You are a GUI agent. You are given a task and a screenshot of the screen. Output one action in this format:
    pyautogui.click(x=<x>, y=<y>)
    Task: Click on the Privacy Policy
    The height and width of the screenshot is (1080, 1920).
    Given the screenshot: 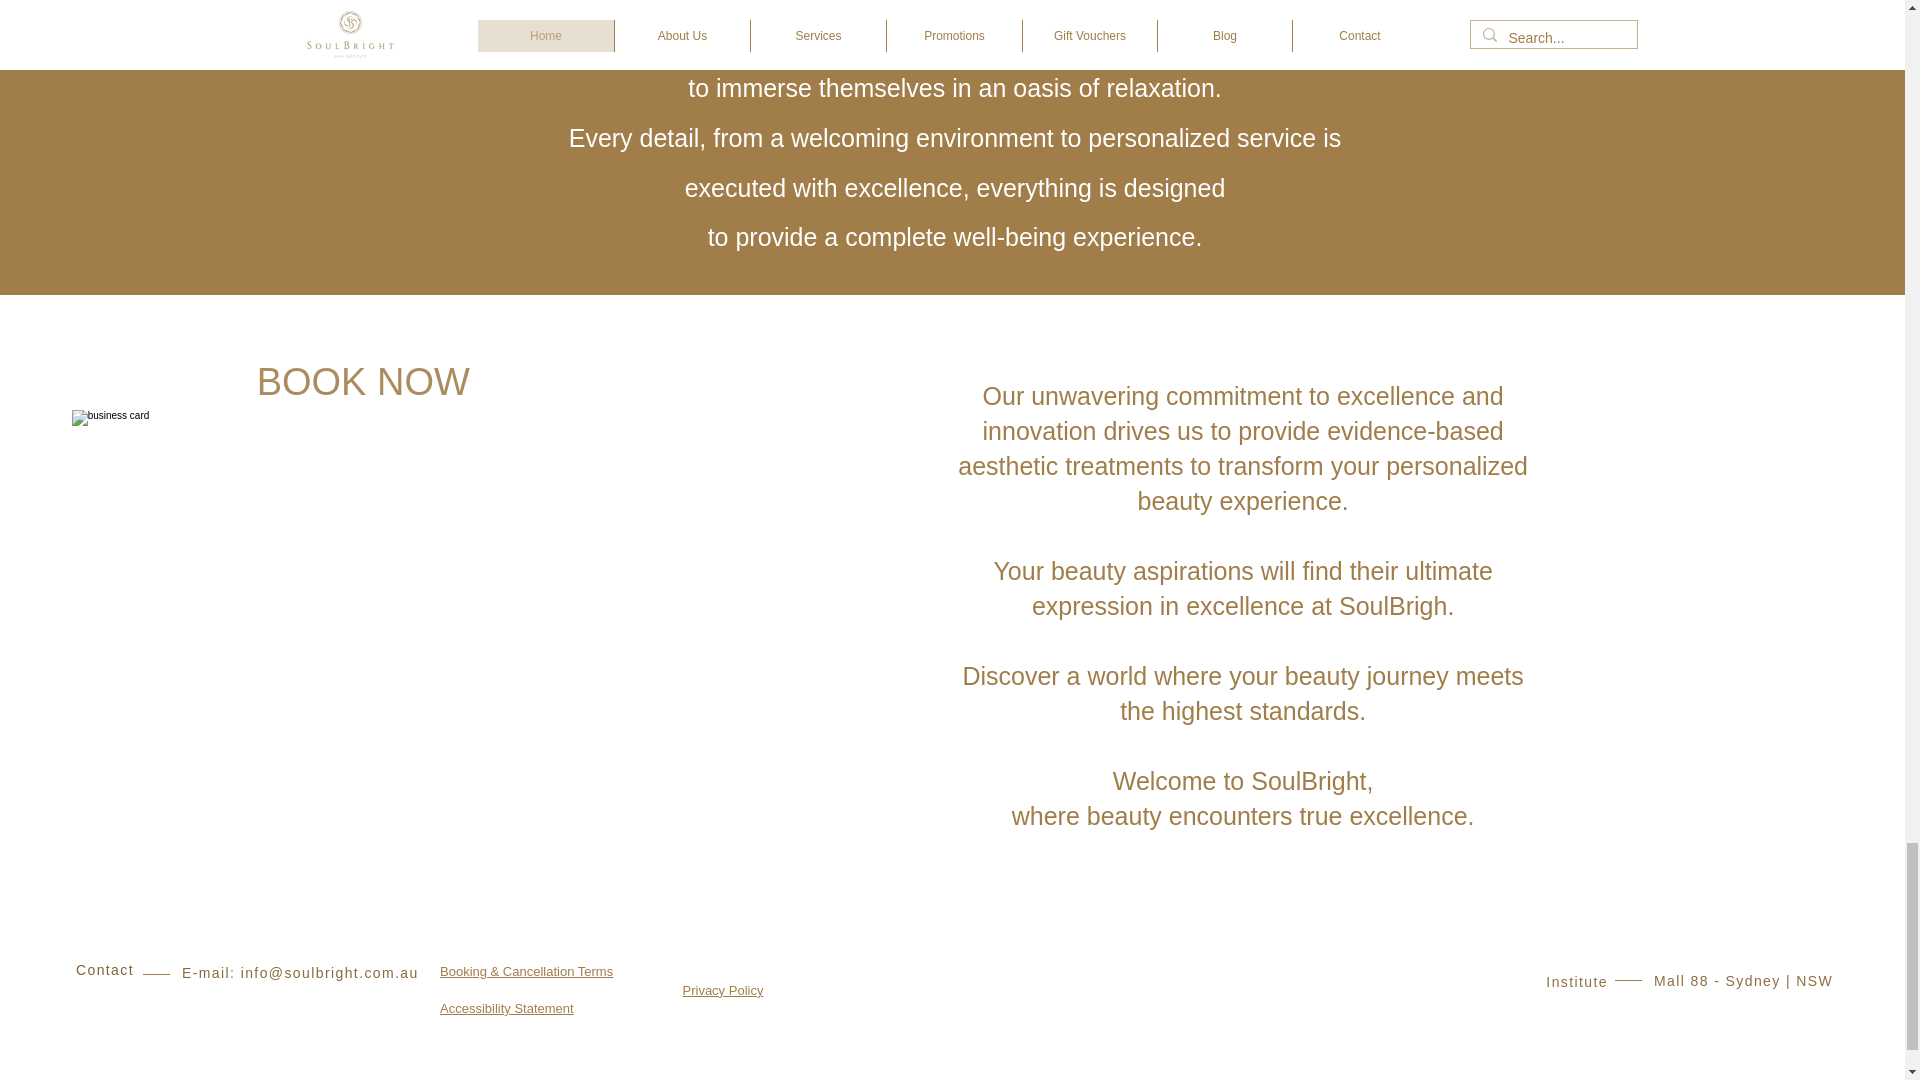 What is the action you would take?
    pyautogui.click(x=722, y=990)
    